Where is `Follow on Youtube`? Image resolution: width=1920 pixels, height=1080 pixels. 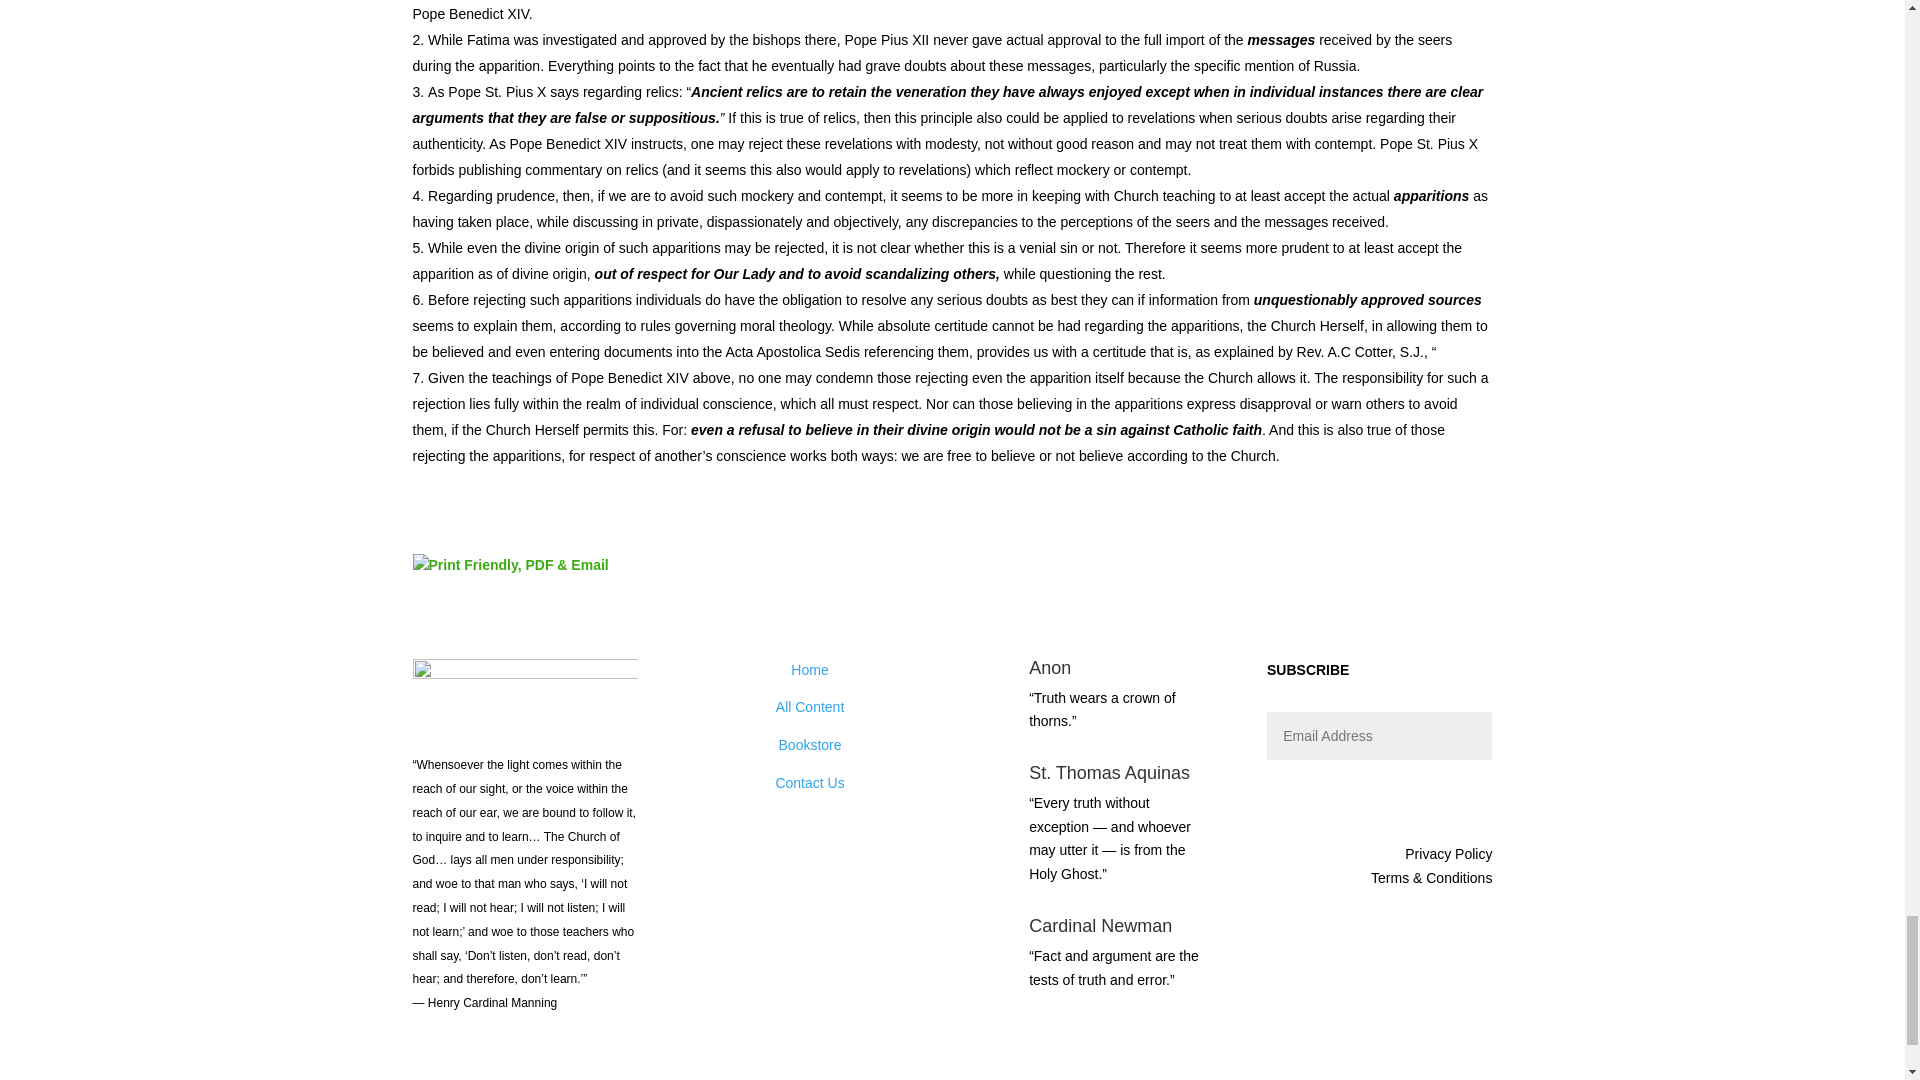 Follow on Youtube is located at coordinates (588, 1062).